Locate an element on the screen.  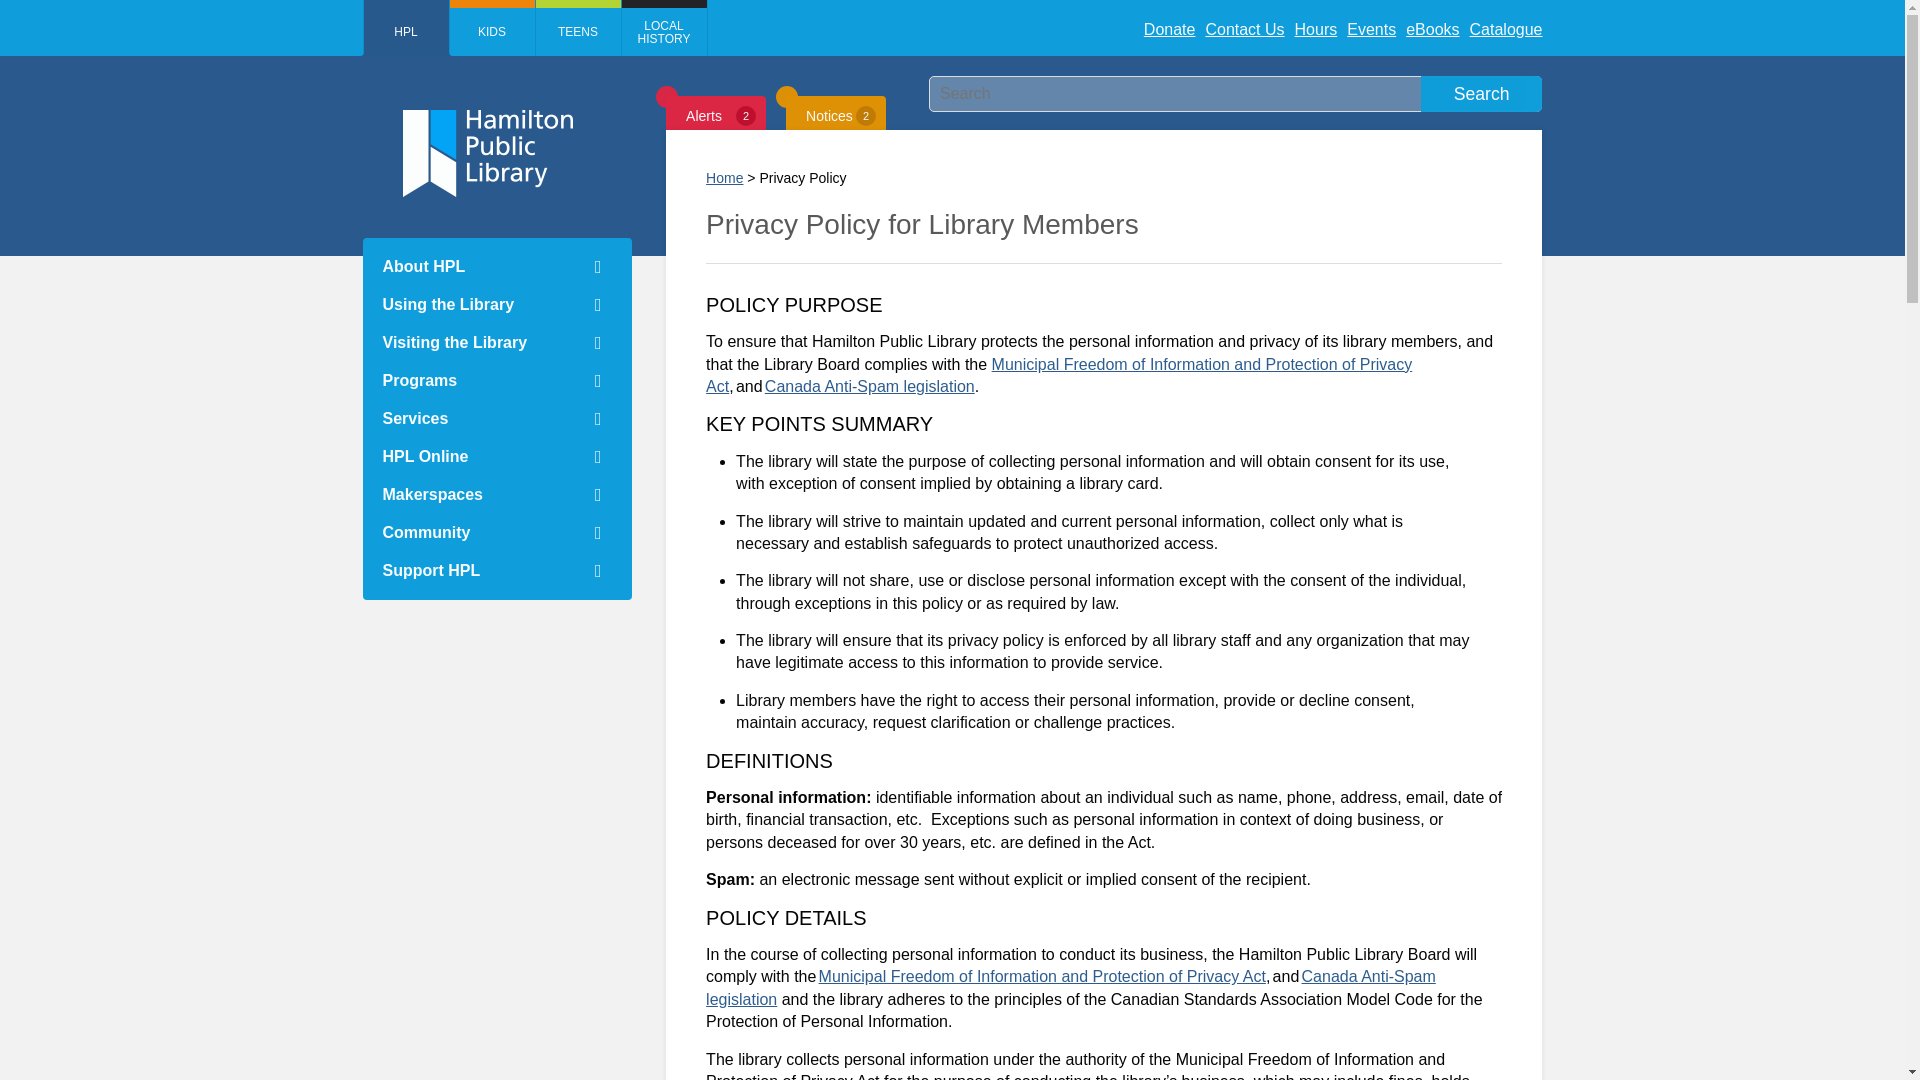
Canada Anti-Spam legislation is located at coordinates (1071, 986).